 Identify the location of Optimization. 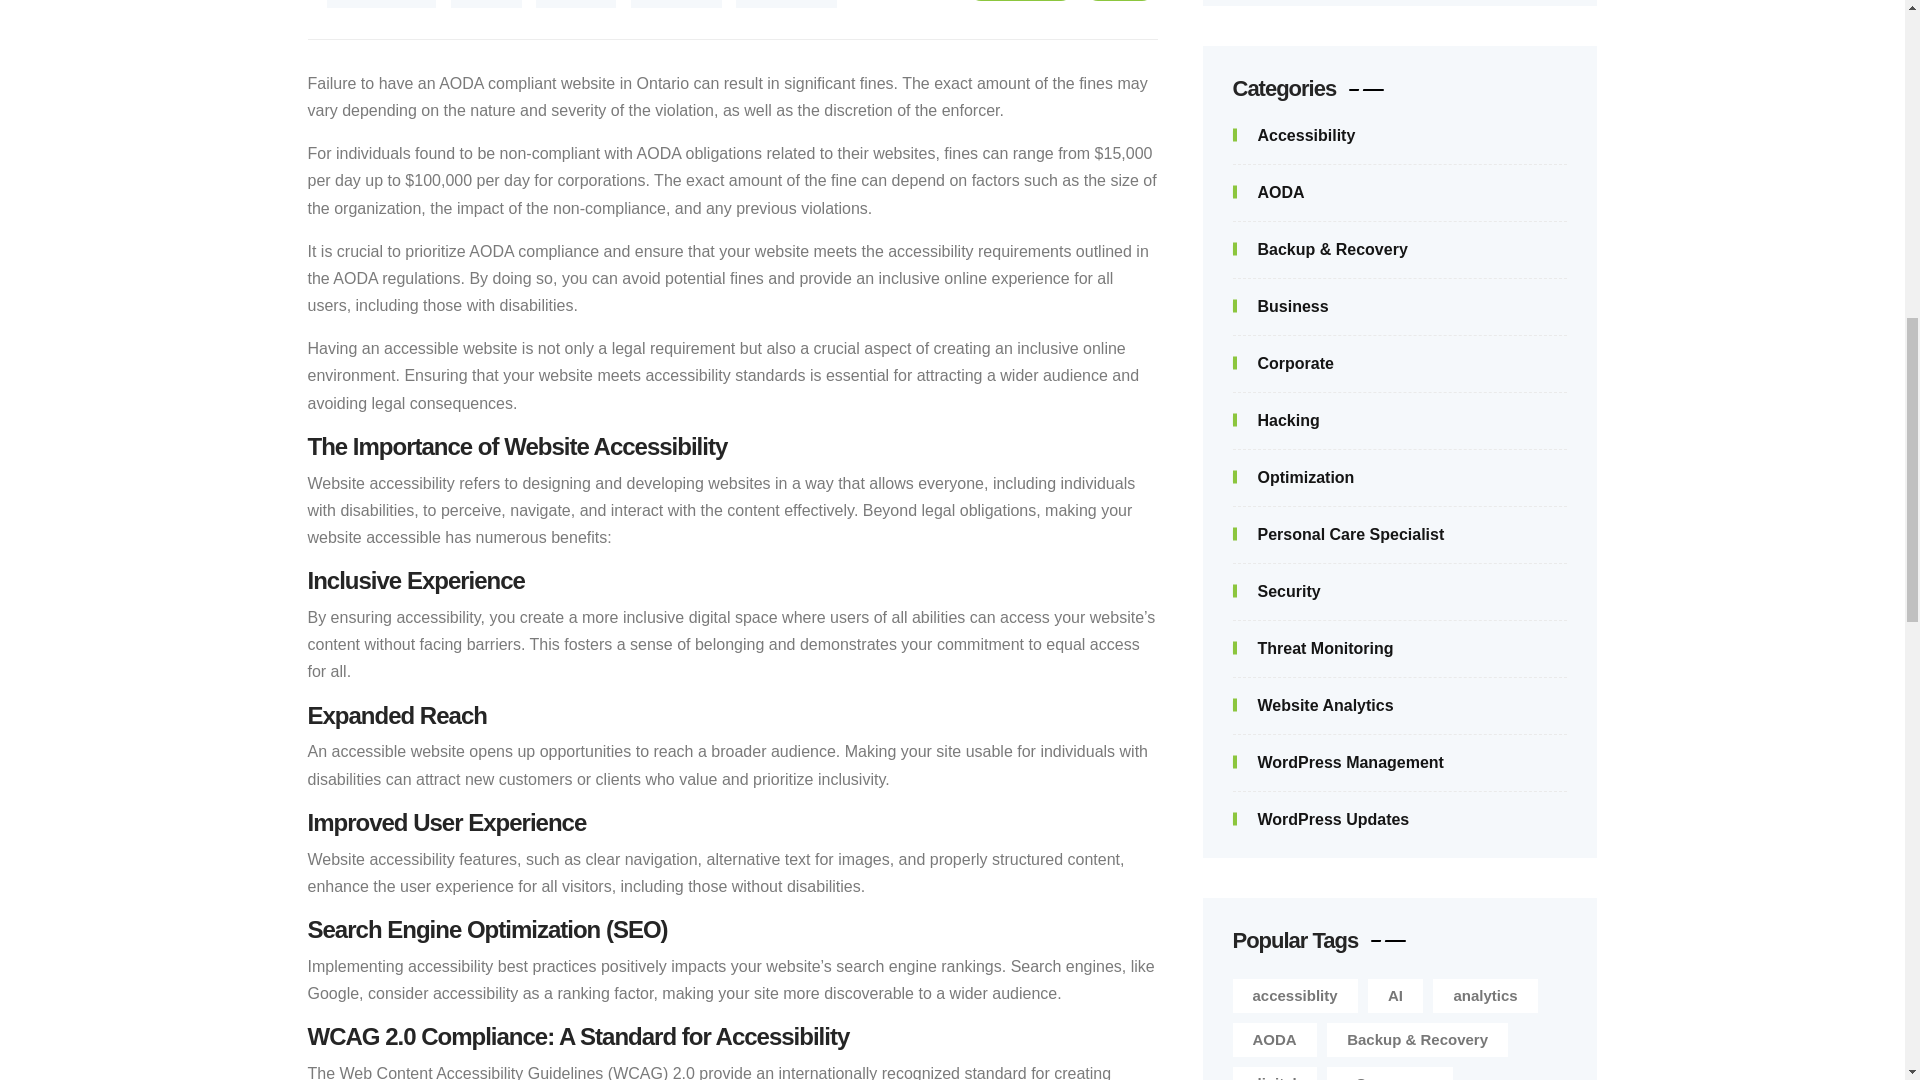
(1292, 477).